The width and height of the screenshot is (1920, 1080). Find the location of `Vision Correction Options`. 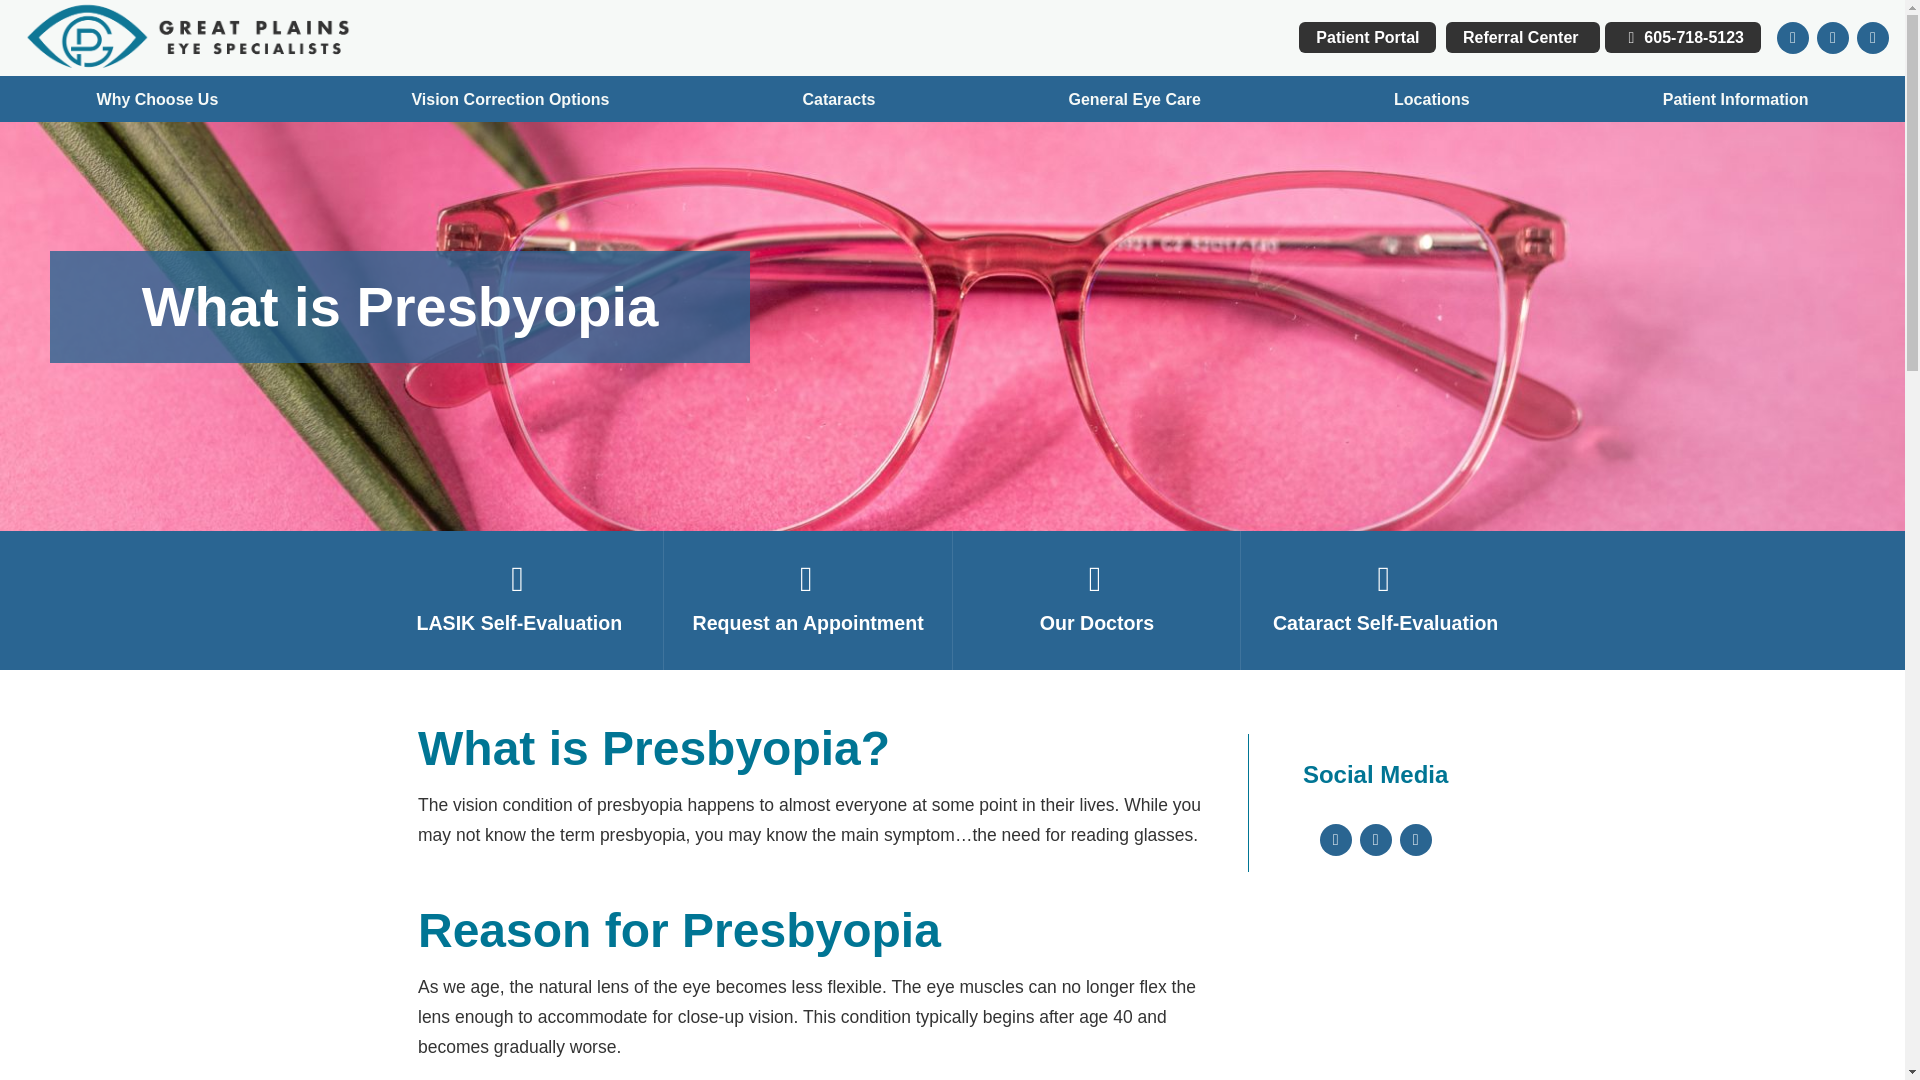

Vision Correction Options is located at coordinates (510, 98).